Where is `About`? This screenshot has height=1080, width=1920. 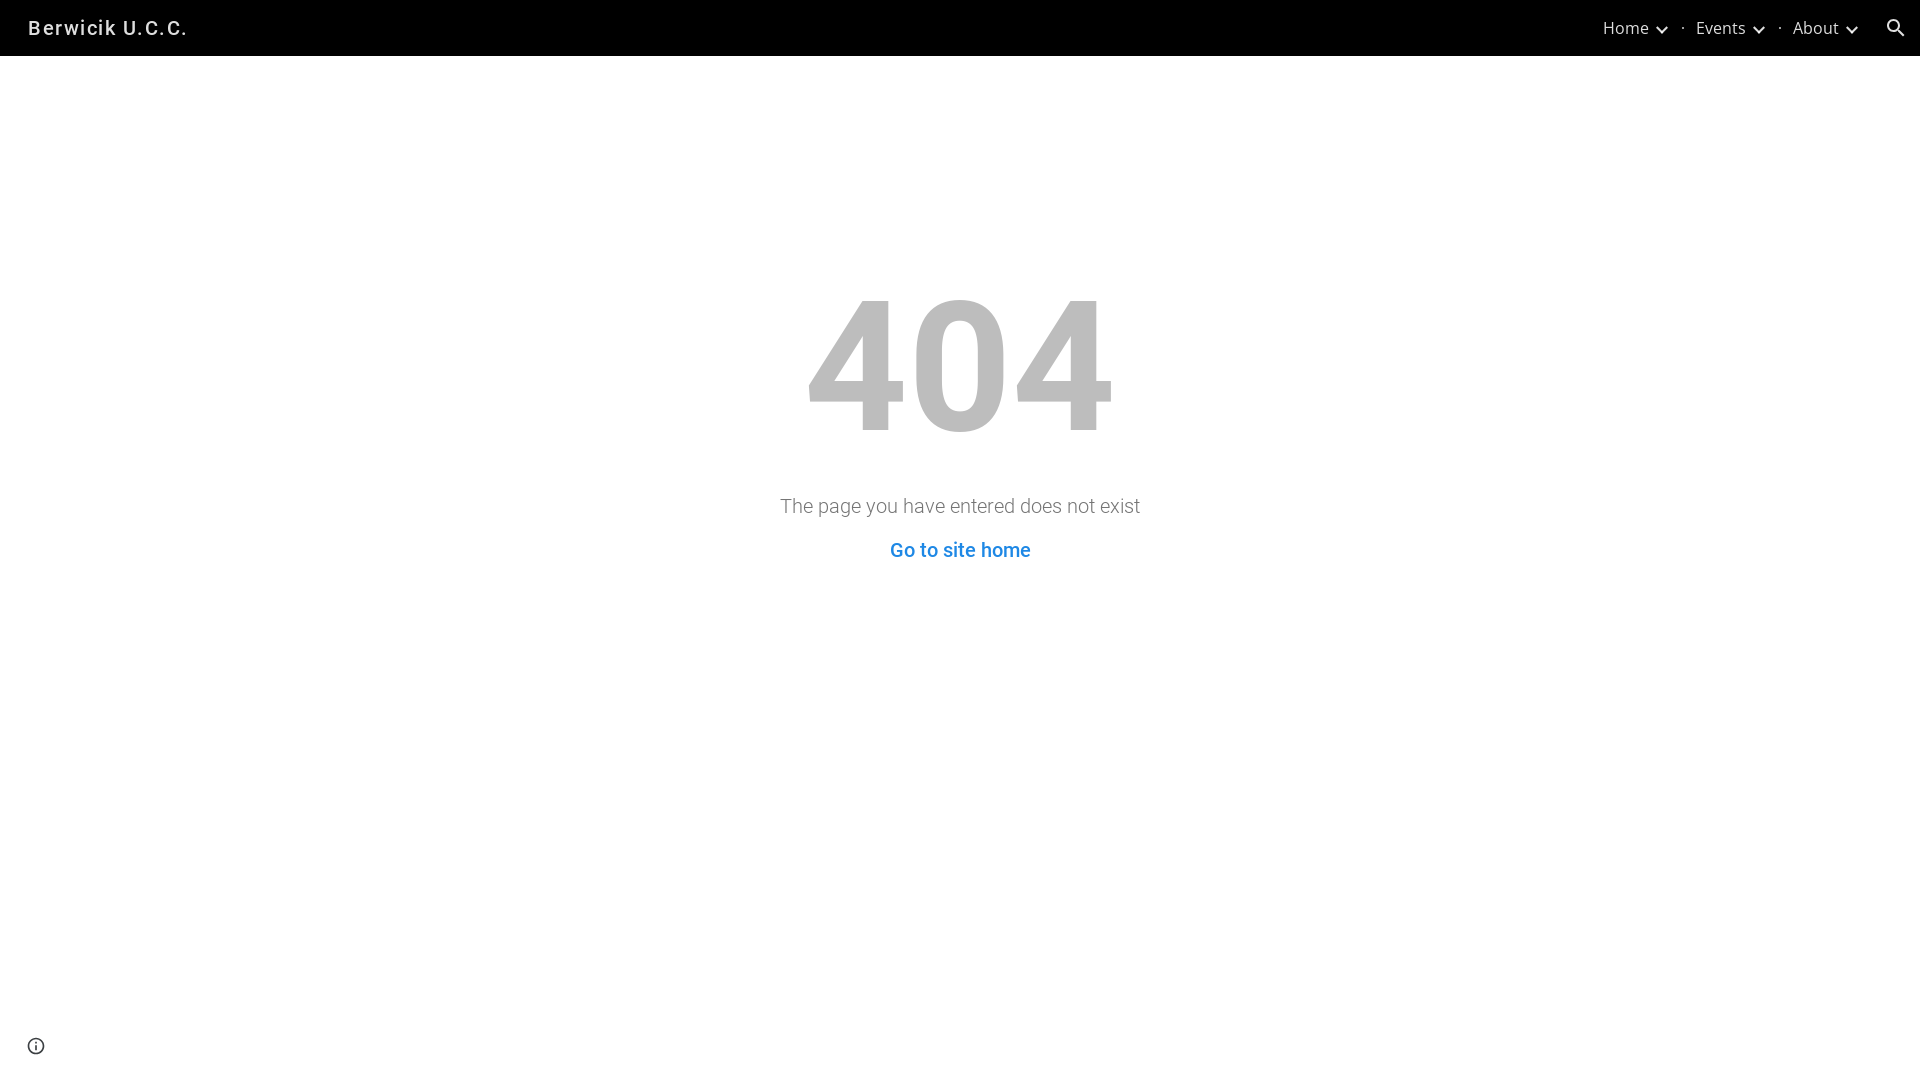
About is located at coordinates (1816, 28).